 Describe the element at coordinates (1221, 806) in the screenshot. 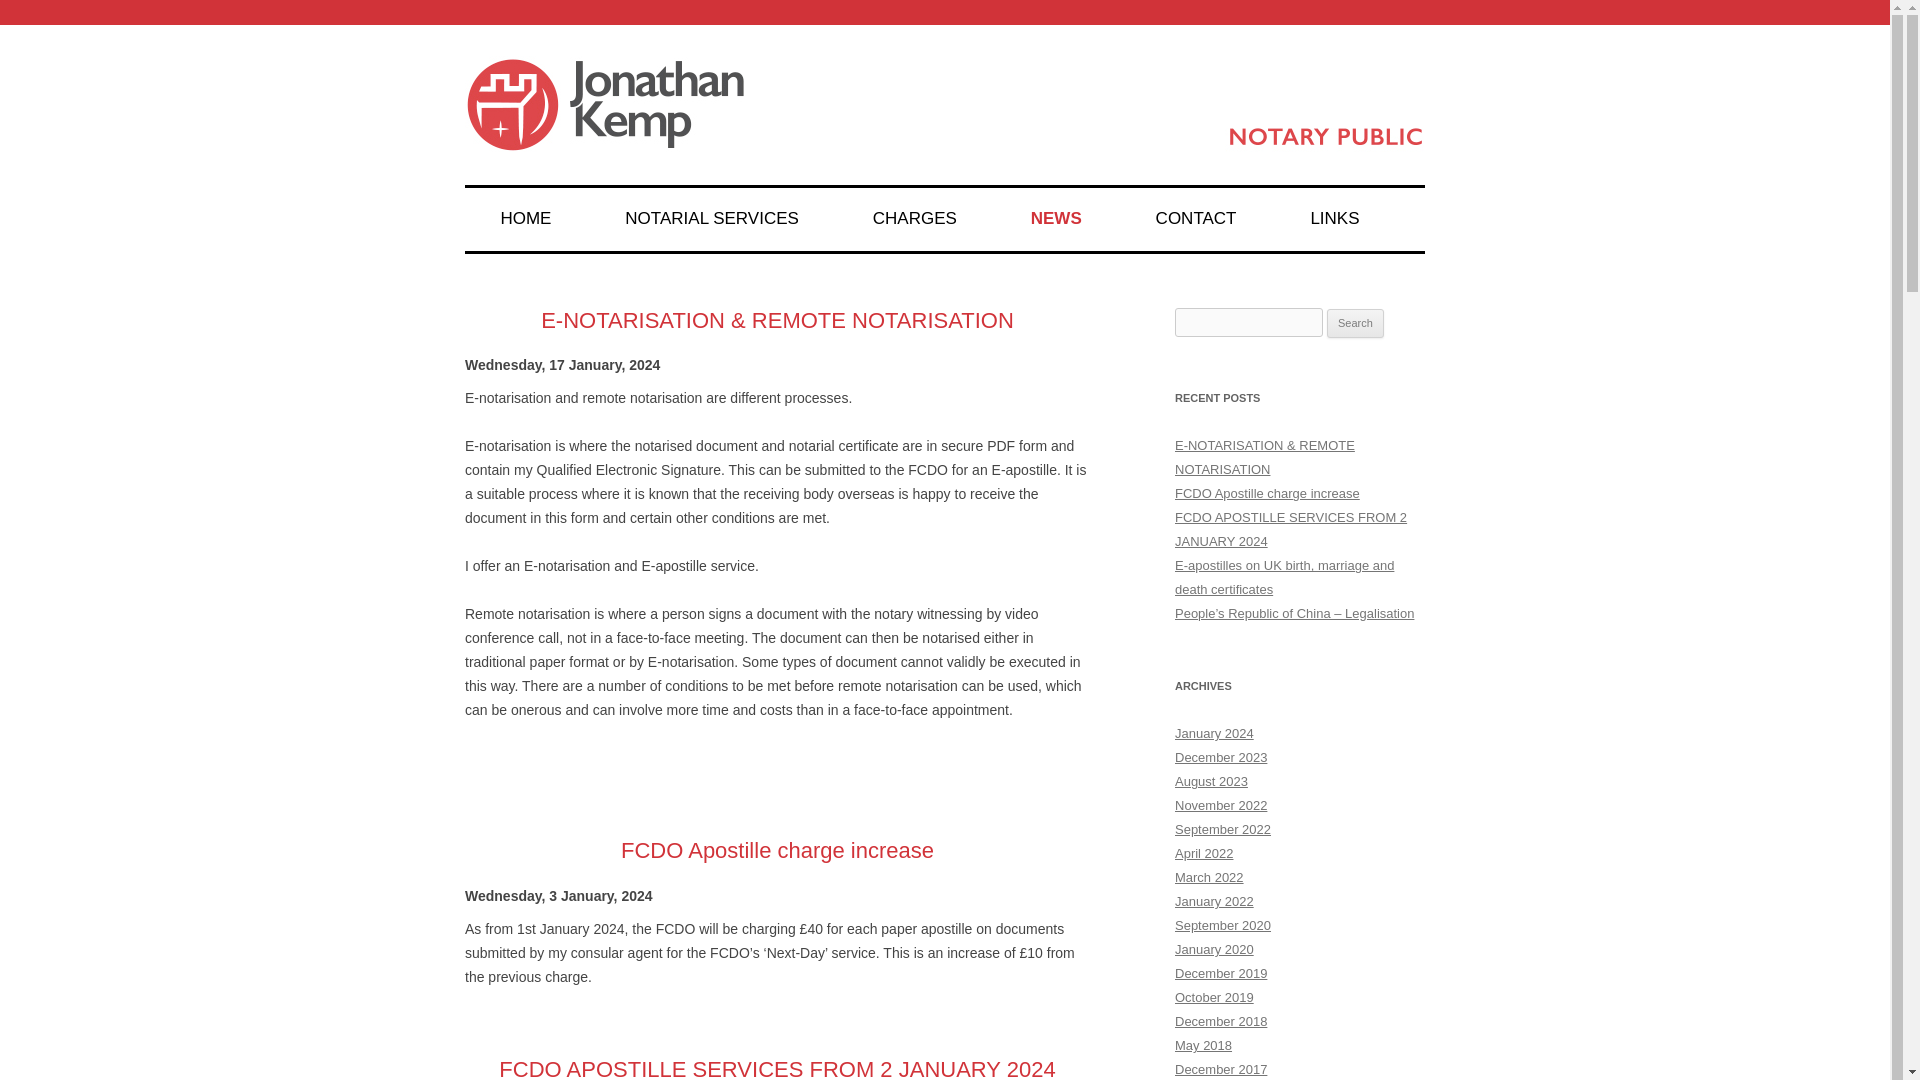

I see `November 2022` at that location.